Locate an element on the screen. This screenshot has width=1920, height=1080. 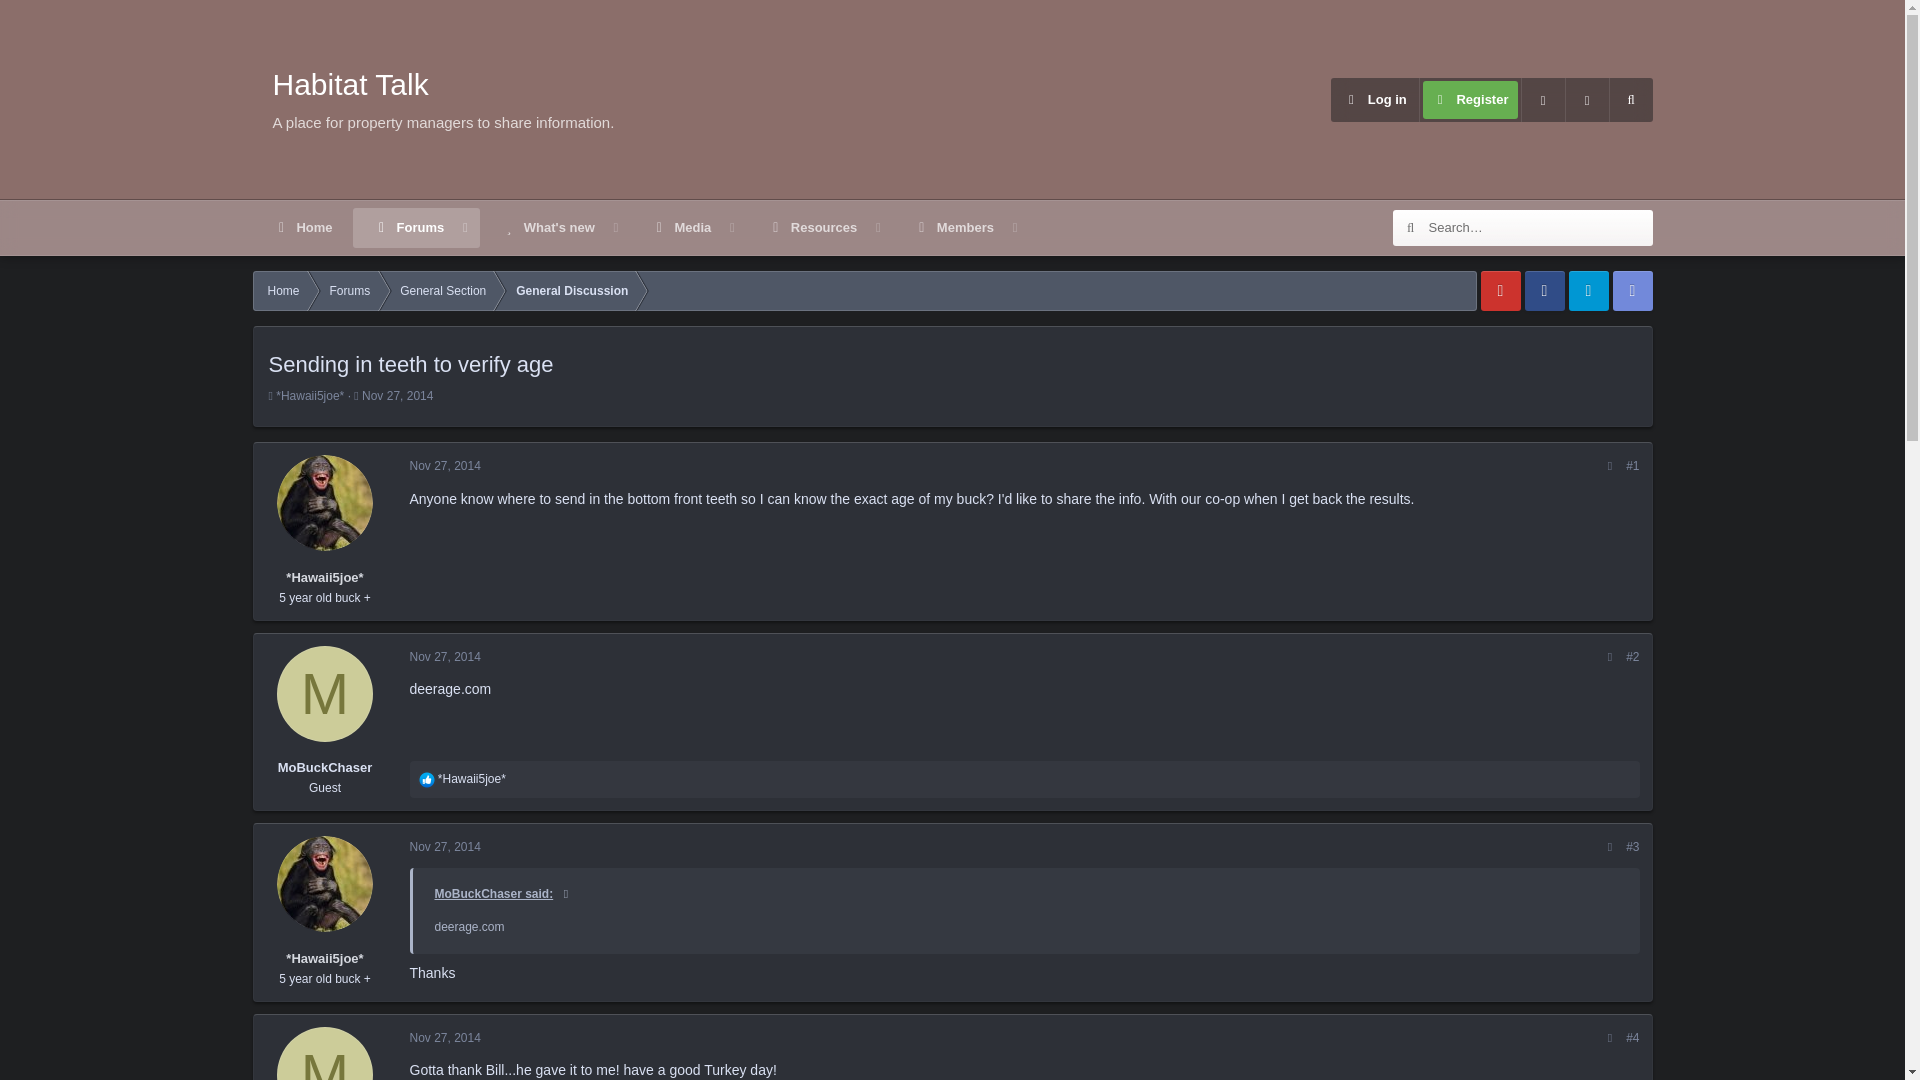
Media is located at coordinates (680, 228).